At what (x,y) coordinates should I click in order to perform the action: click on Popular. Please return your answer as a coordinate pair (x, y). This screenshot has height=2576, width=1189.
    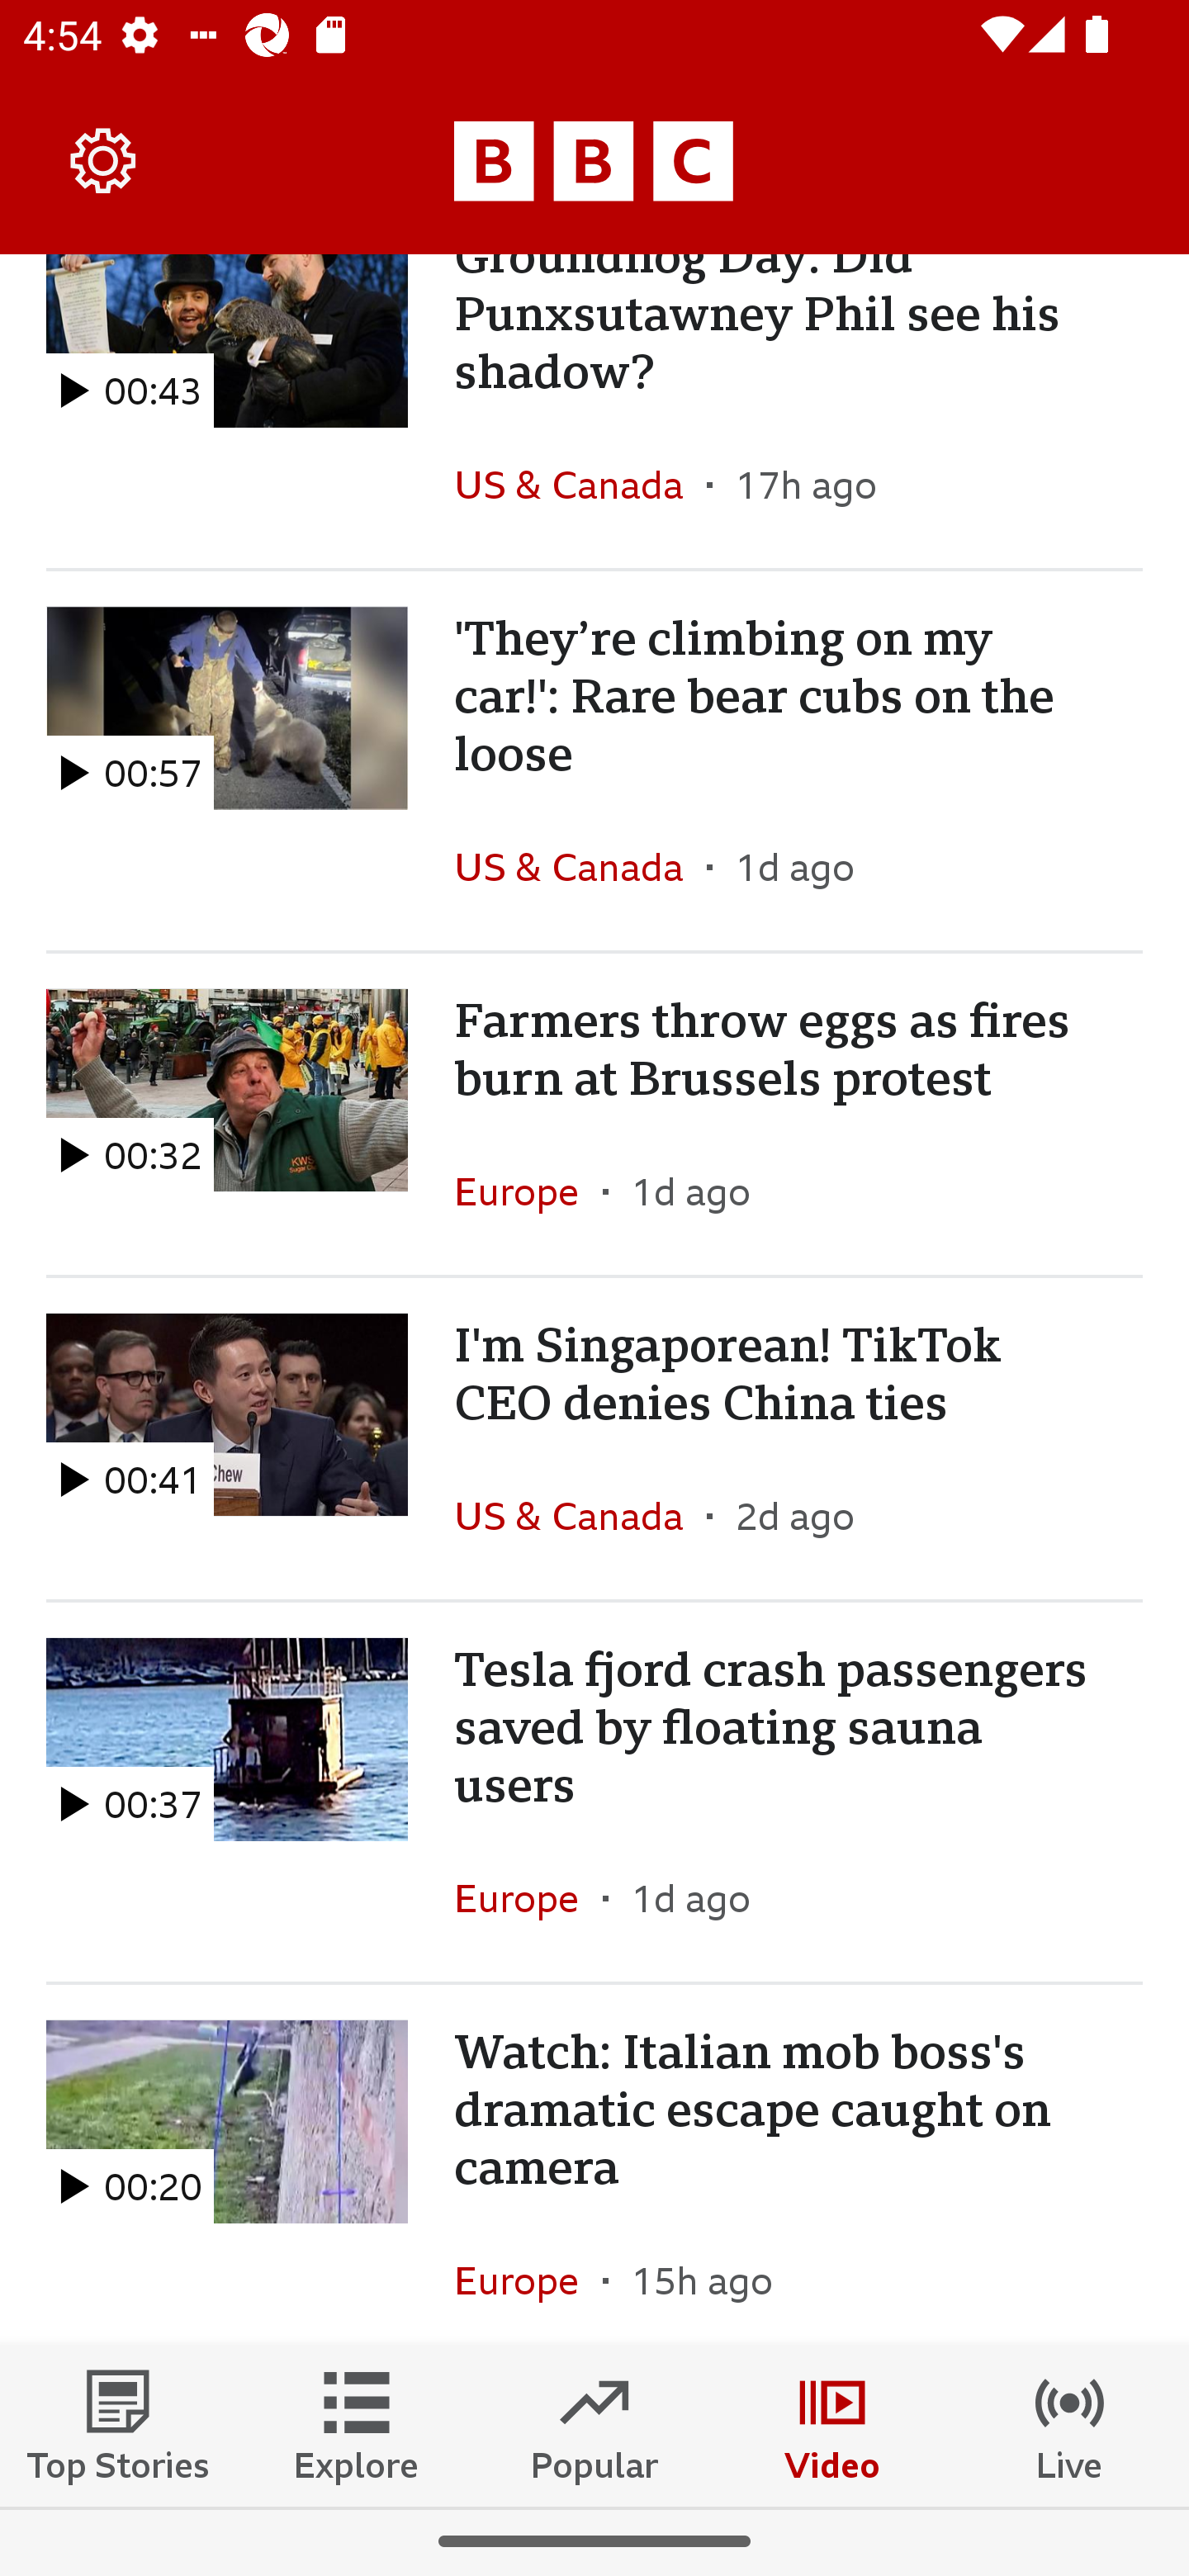
    Looking at the image, I should click on (594, 2425).